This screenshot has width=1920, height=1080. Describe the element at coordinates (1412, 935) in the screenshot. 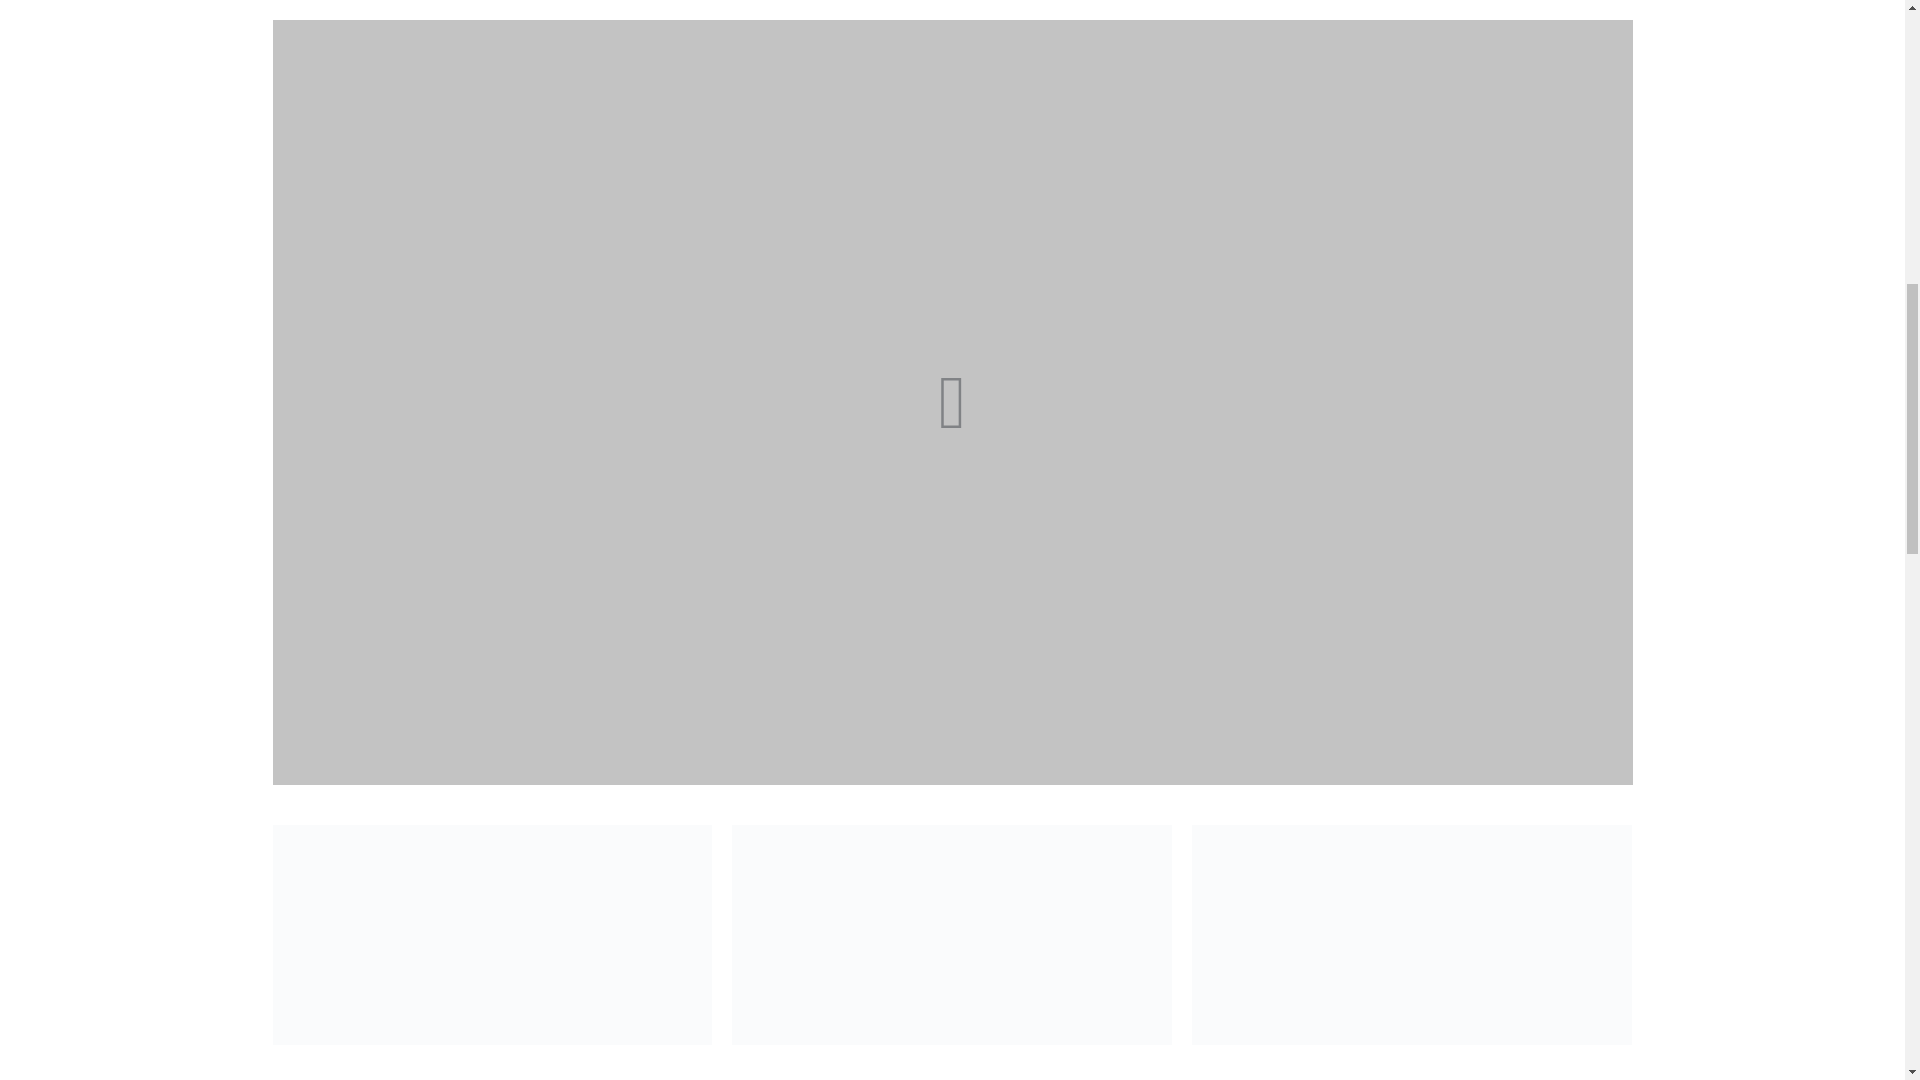

I see `PRP` at that location.